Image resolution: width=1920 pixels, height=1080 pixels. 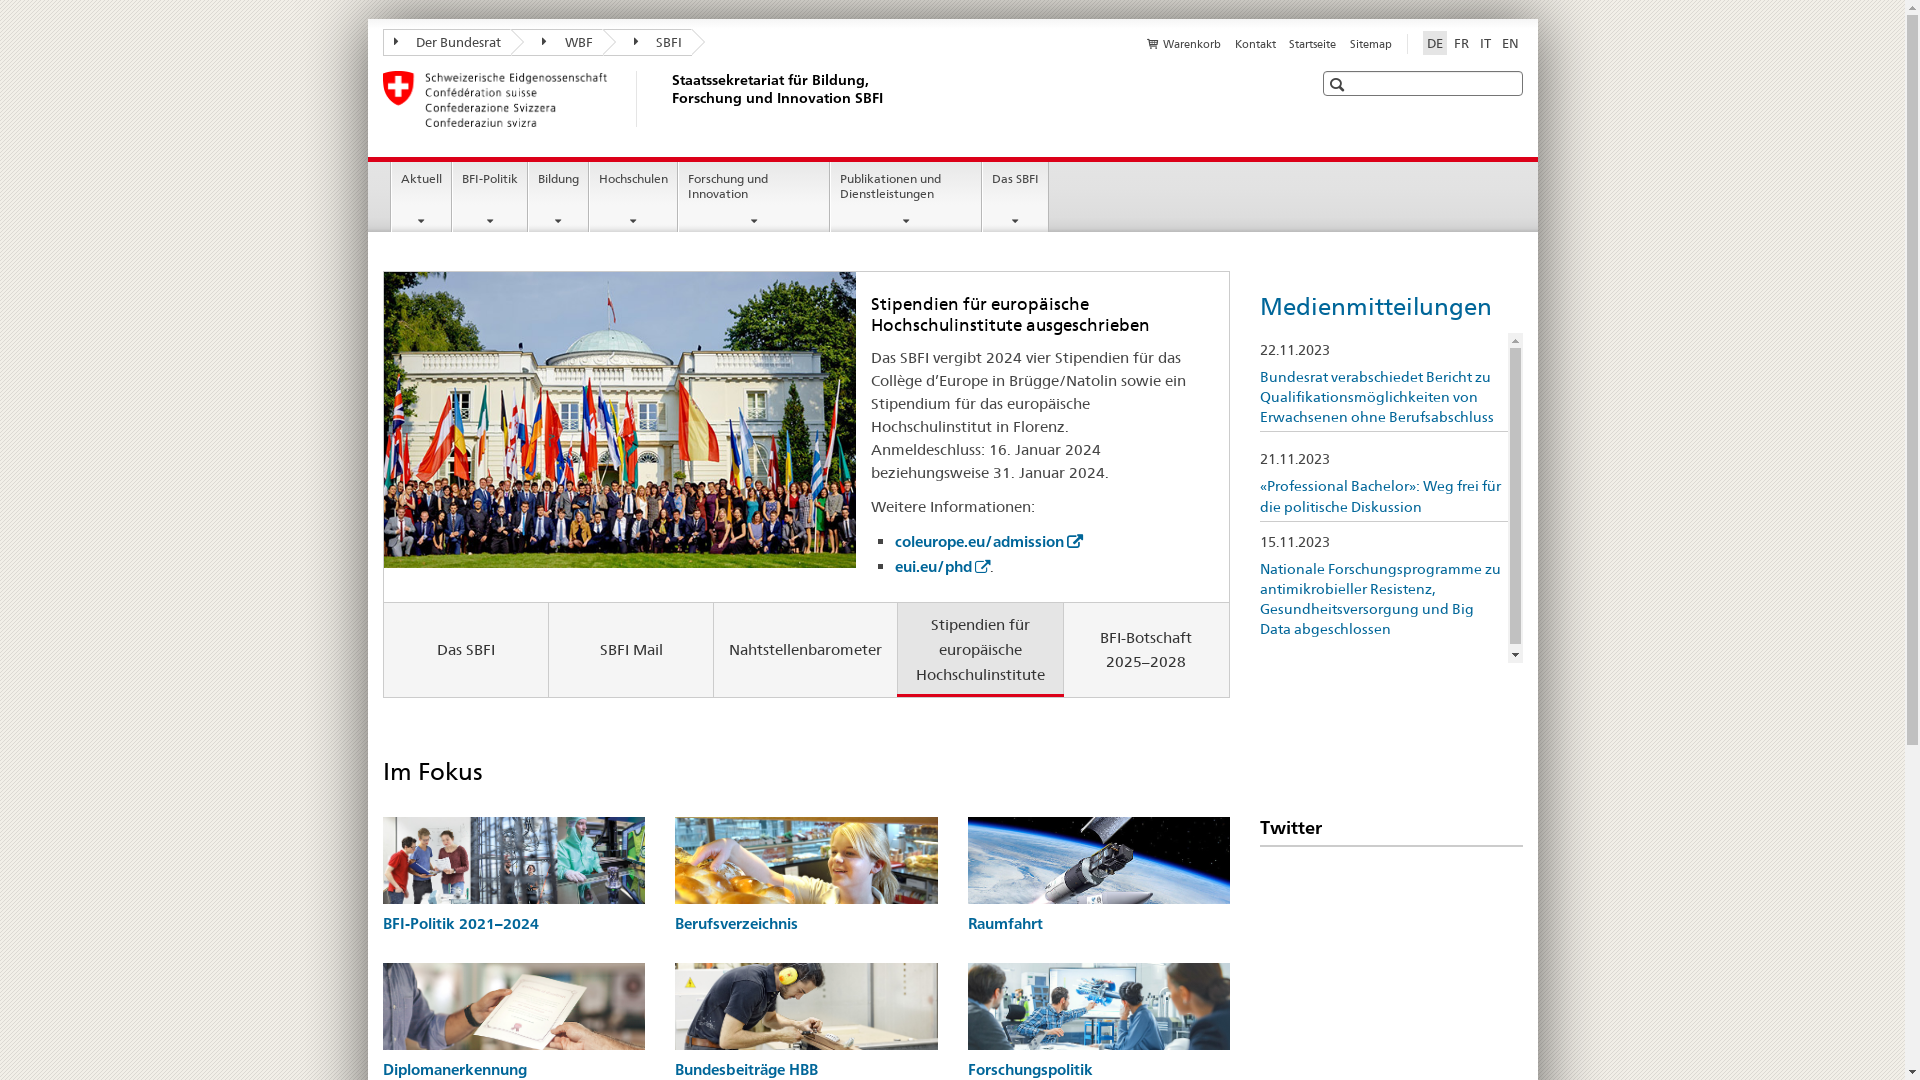 What do you see at coordinates (1462, 43) in the screenshot?
I see `FR` at bounding box center [1462, 43].